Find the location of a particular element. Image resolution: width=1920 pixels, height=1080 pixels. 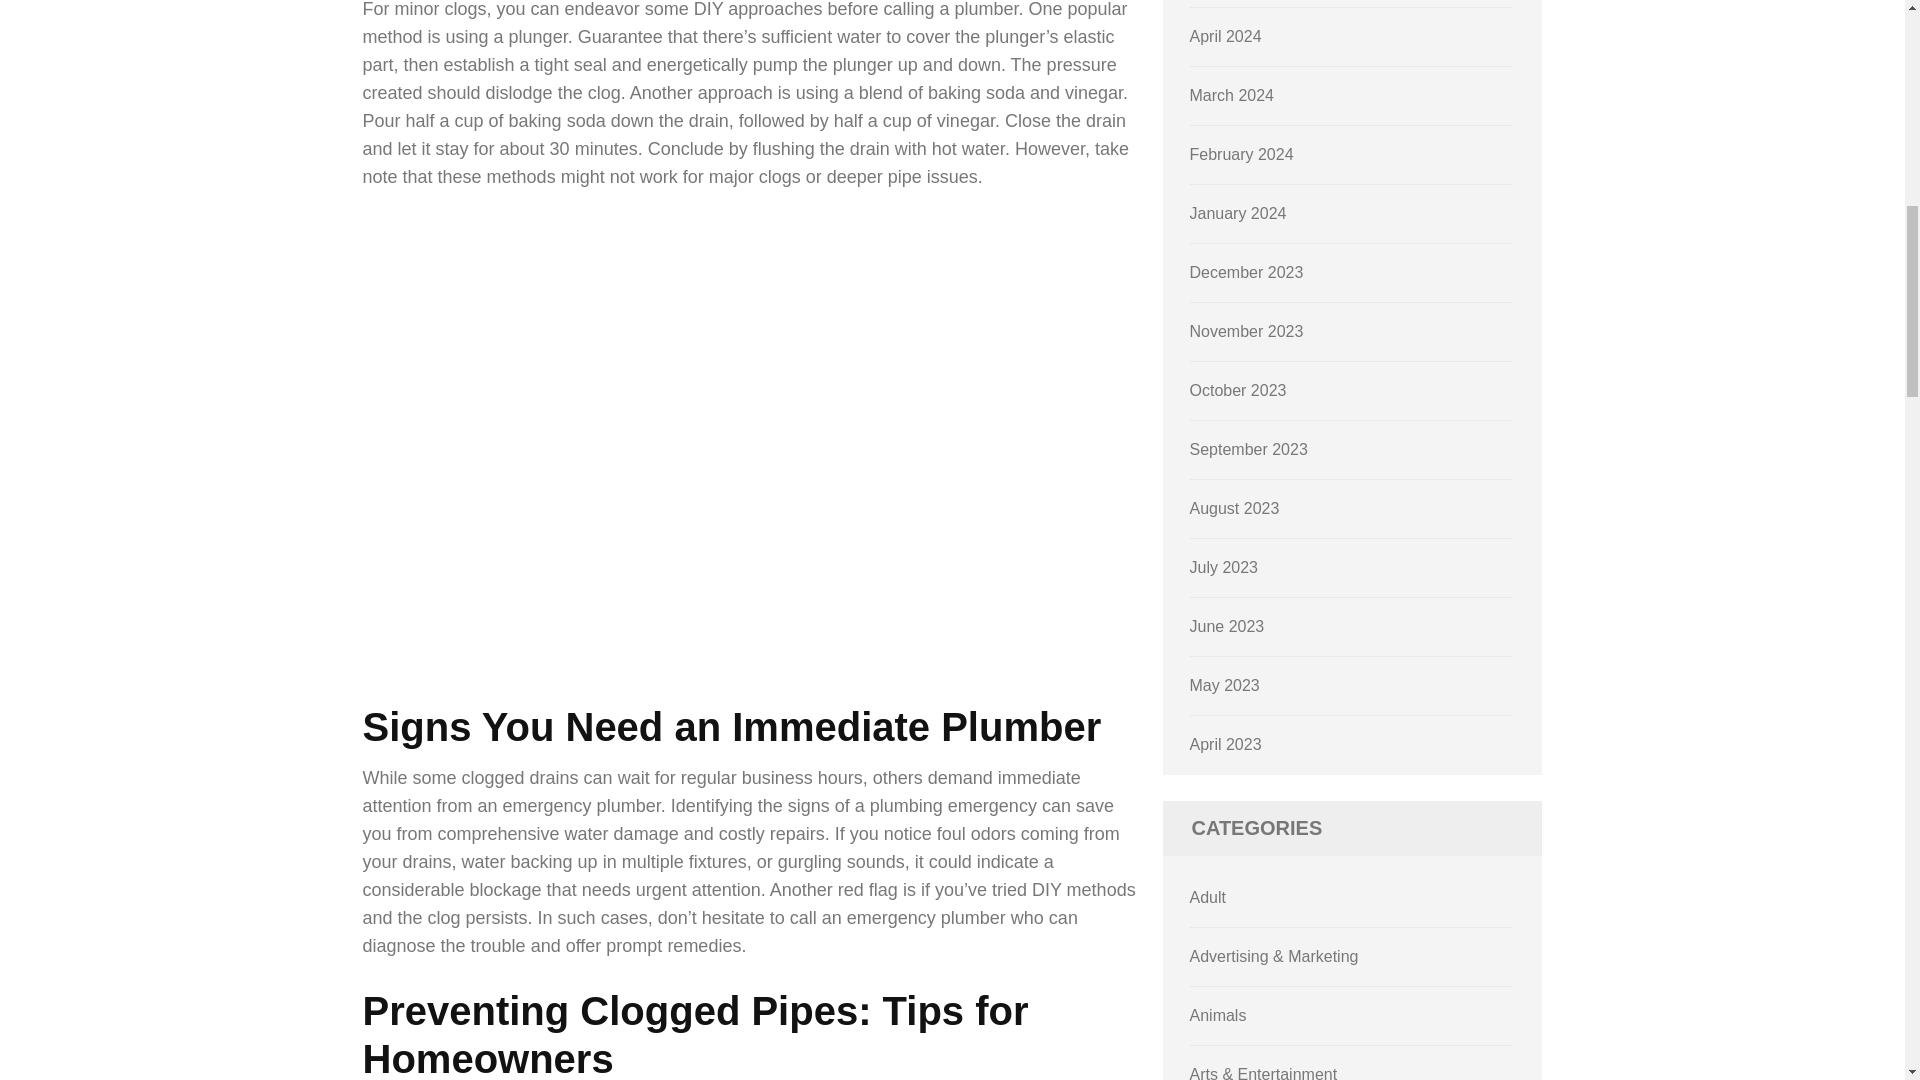

February 2024 is located at coordinates (1242, 154).